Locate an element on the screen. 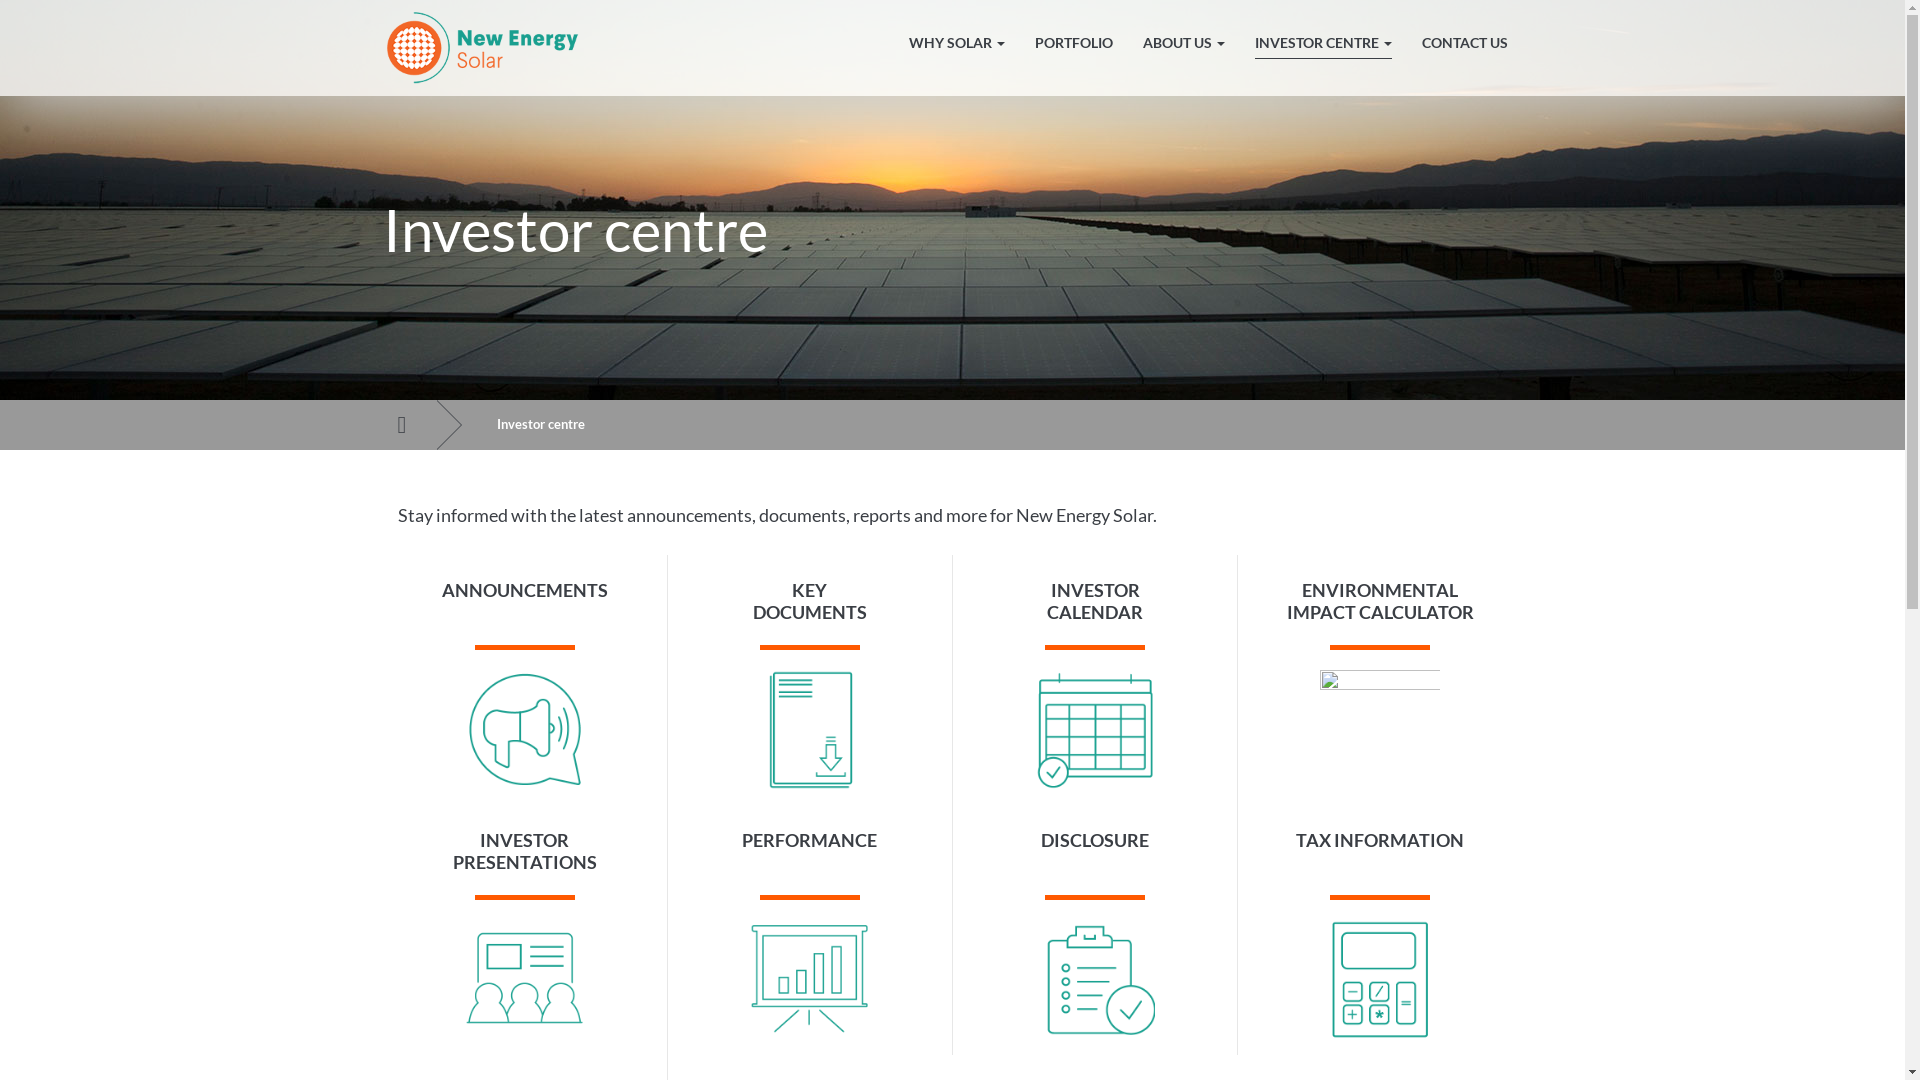 This screenshot has width=1920, height=1080. INVESTOR CENTRE is located at coordinates (1324, 44).